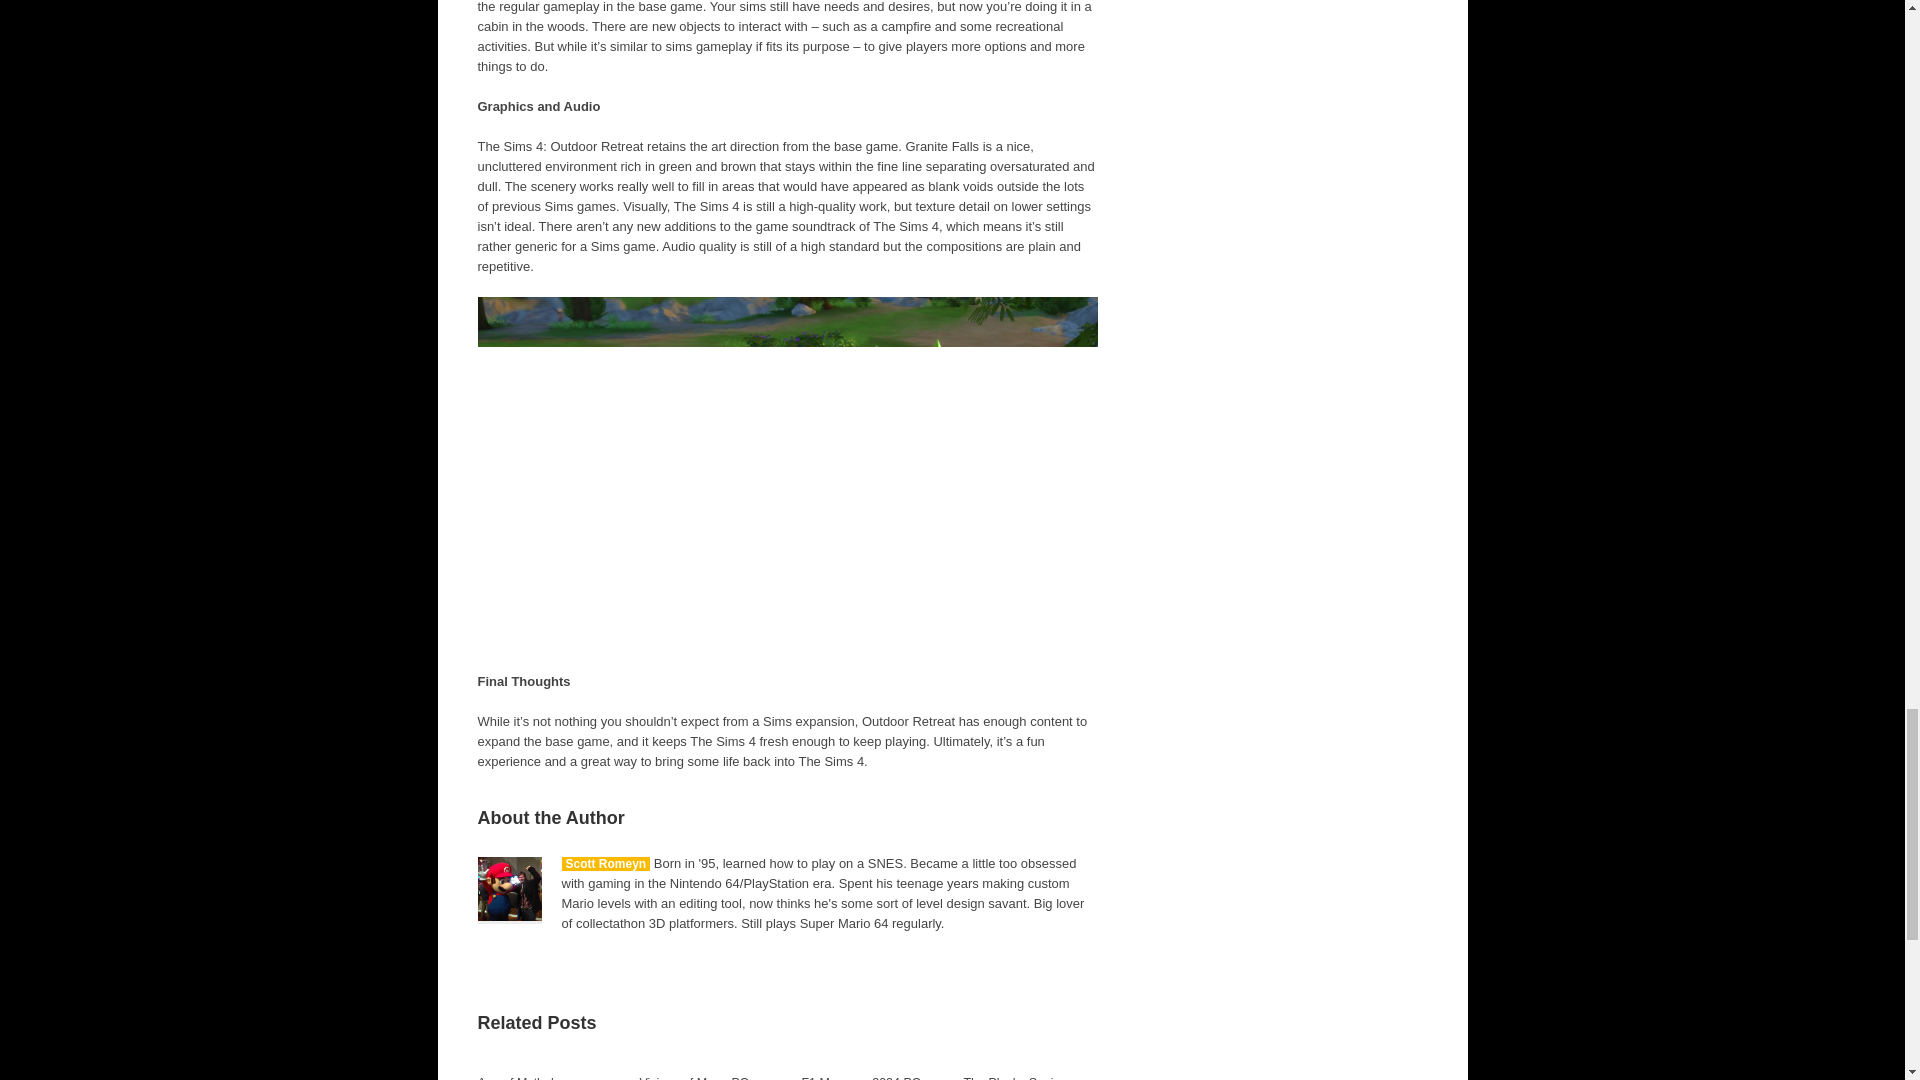 Image resolution: width=1920 pixels, height=1080 pixels. Describe the element at coordinates (694, 1078) in the screenshot. I see `Visions of Mana PC Review` at that location.